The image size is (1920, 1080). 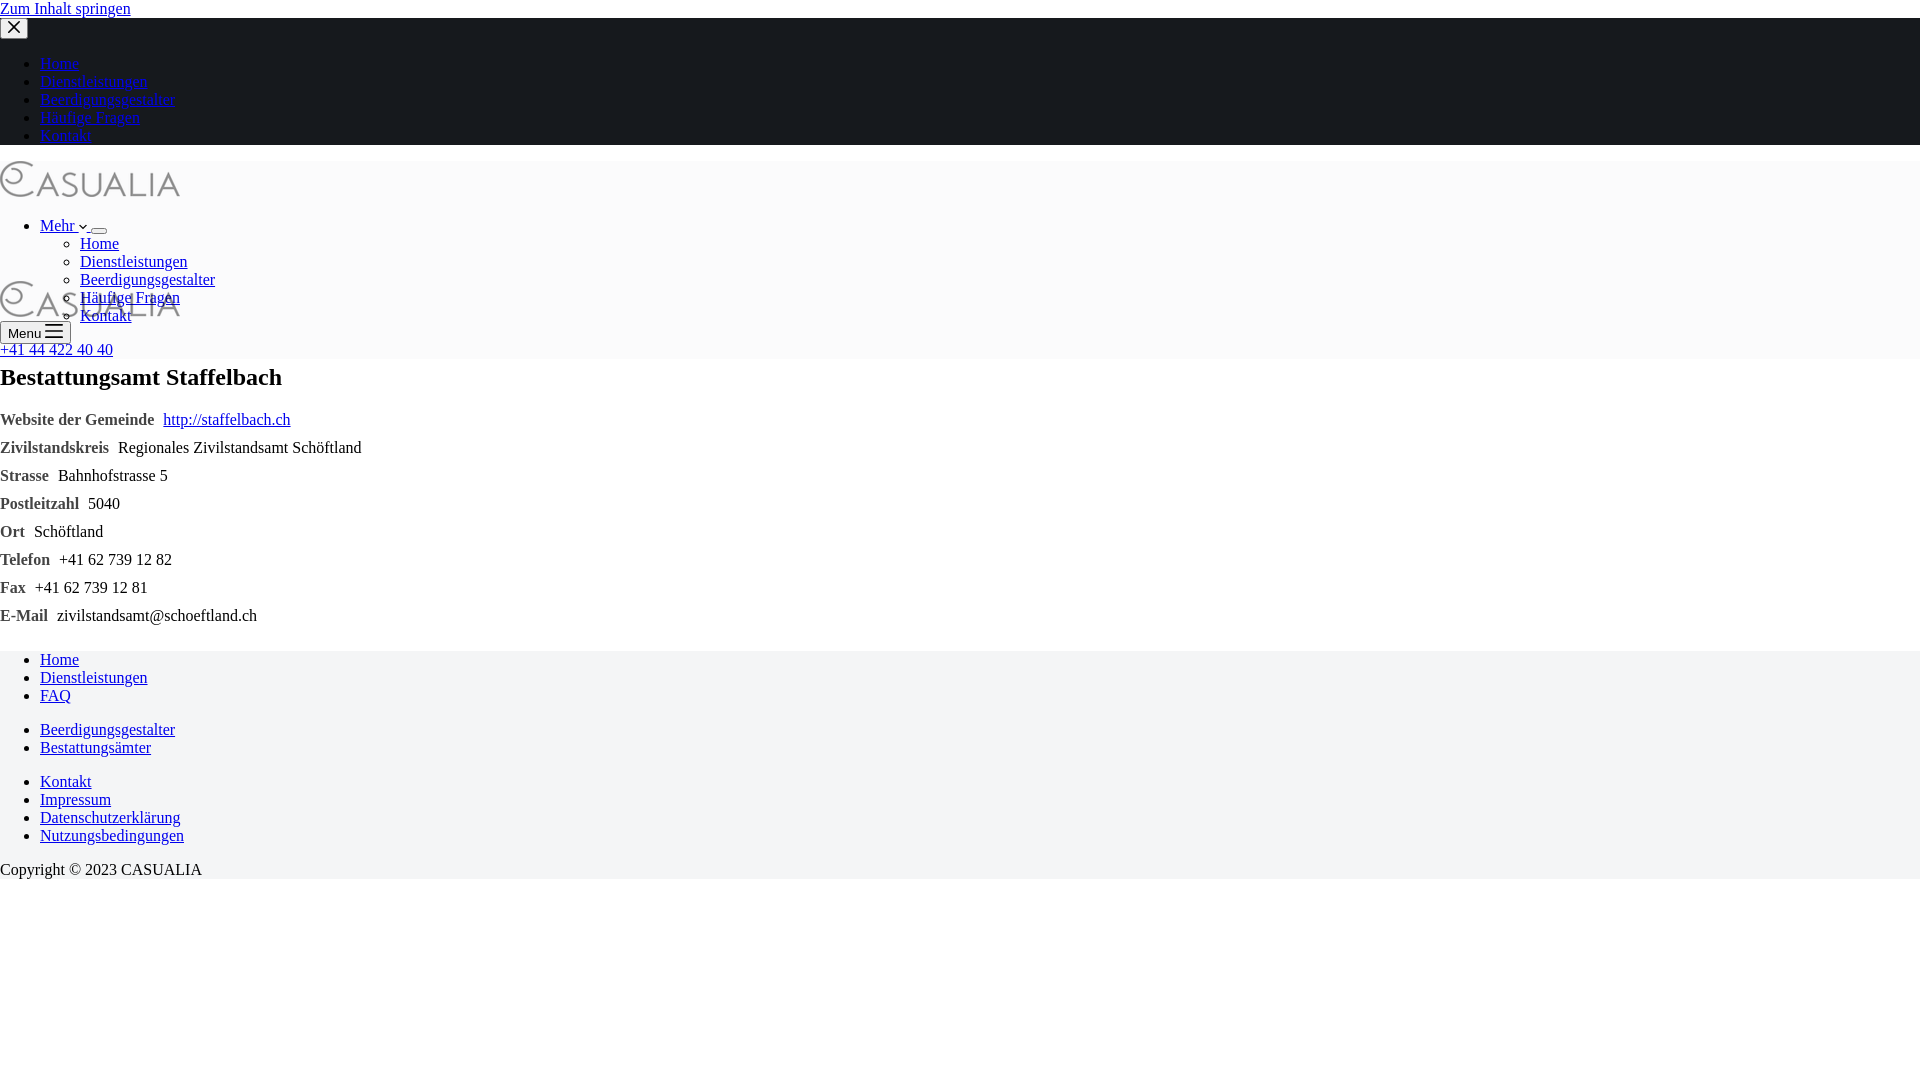 I want to click on FAQ, so click(x=56, y=696).